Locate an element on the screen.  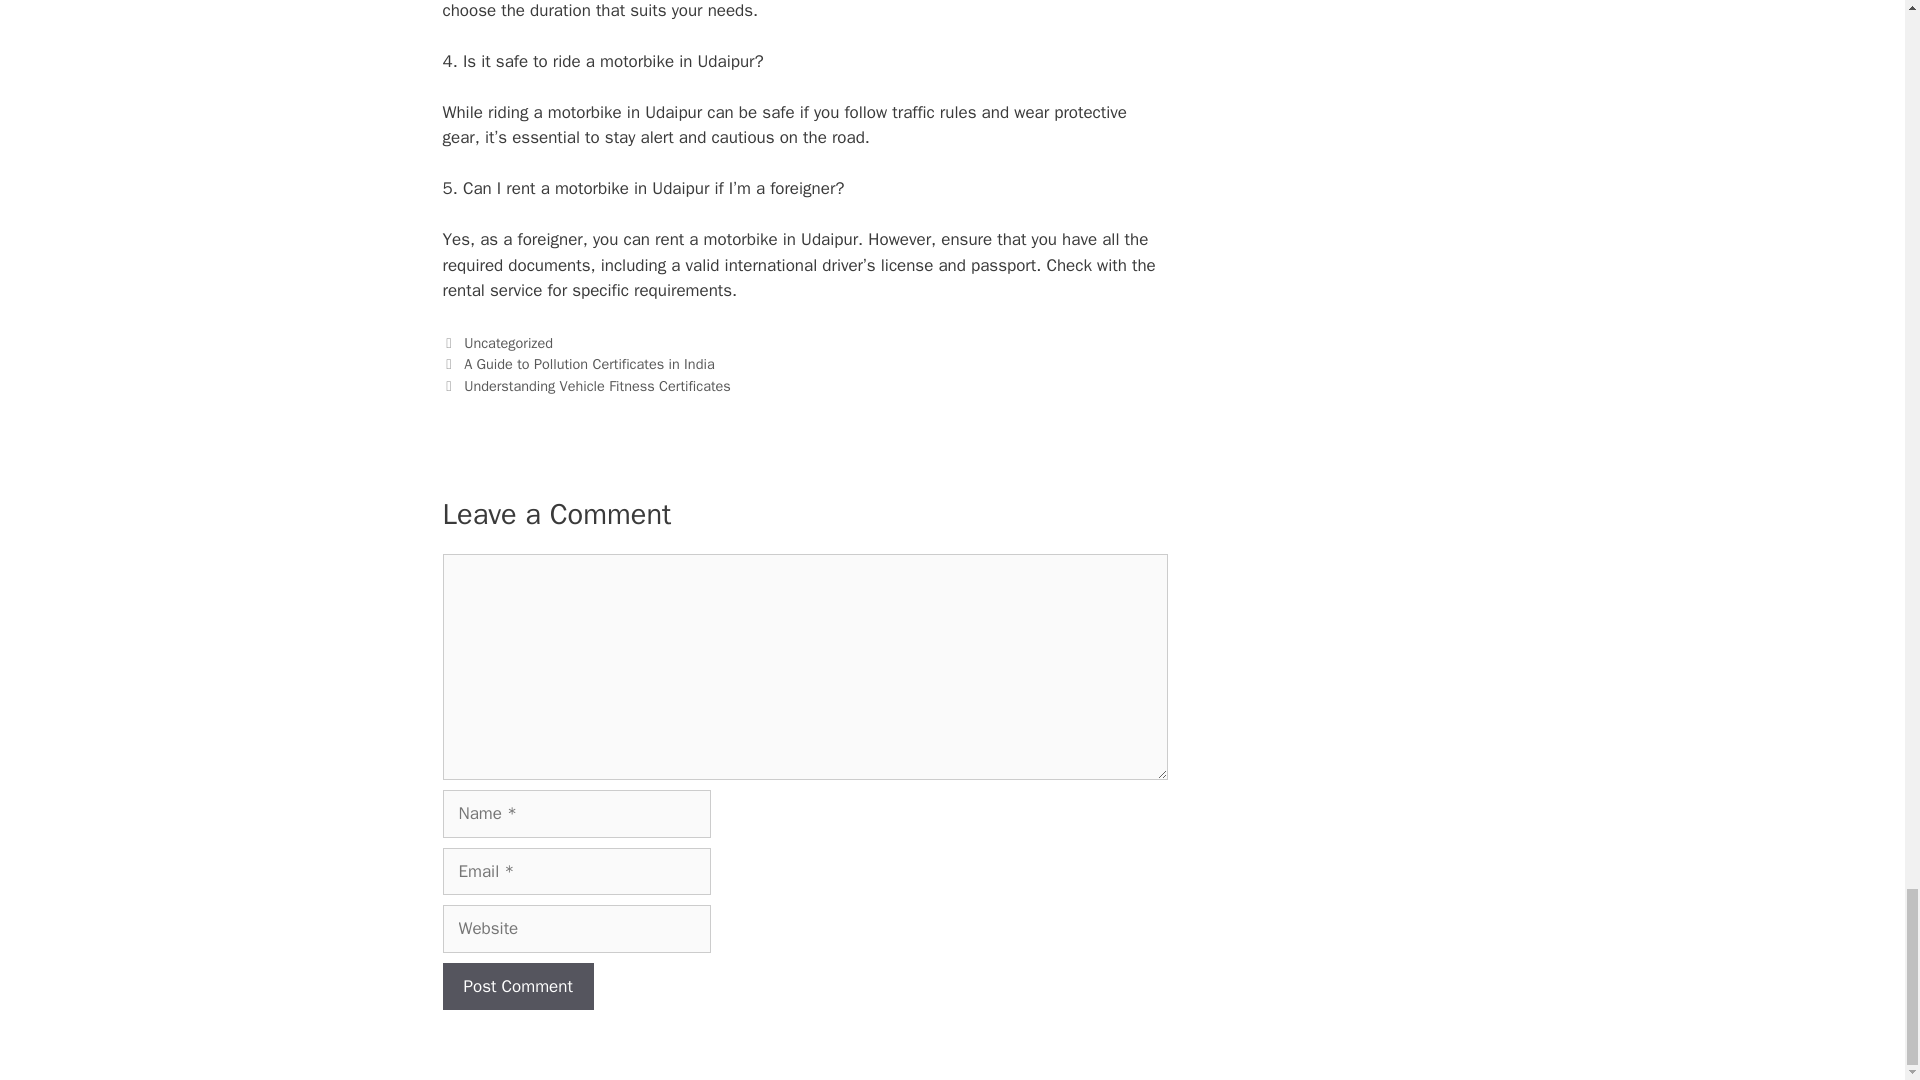
Post Comment is located at coordinates (517, 986).